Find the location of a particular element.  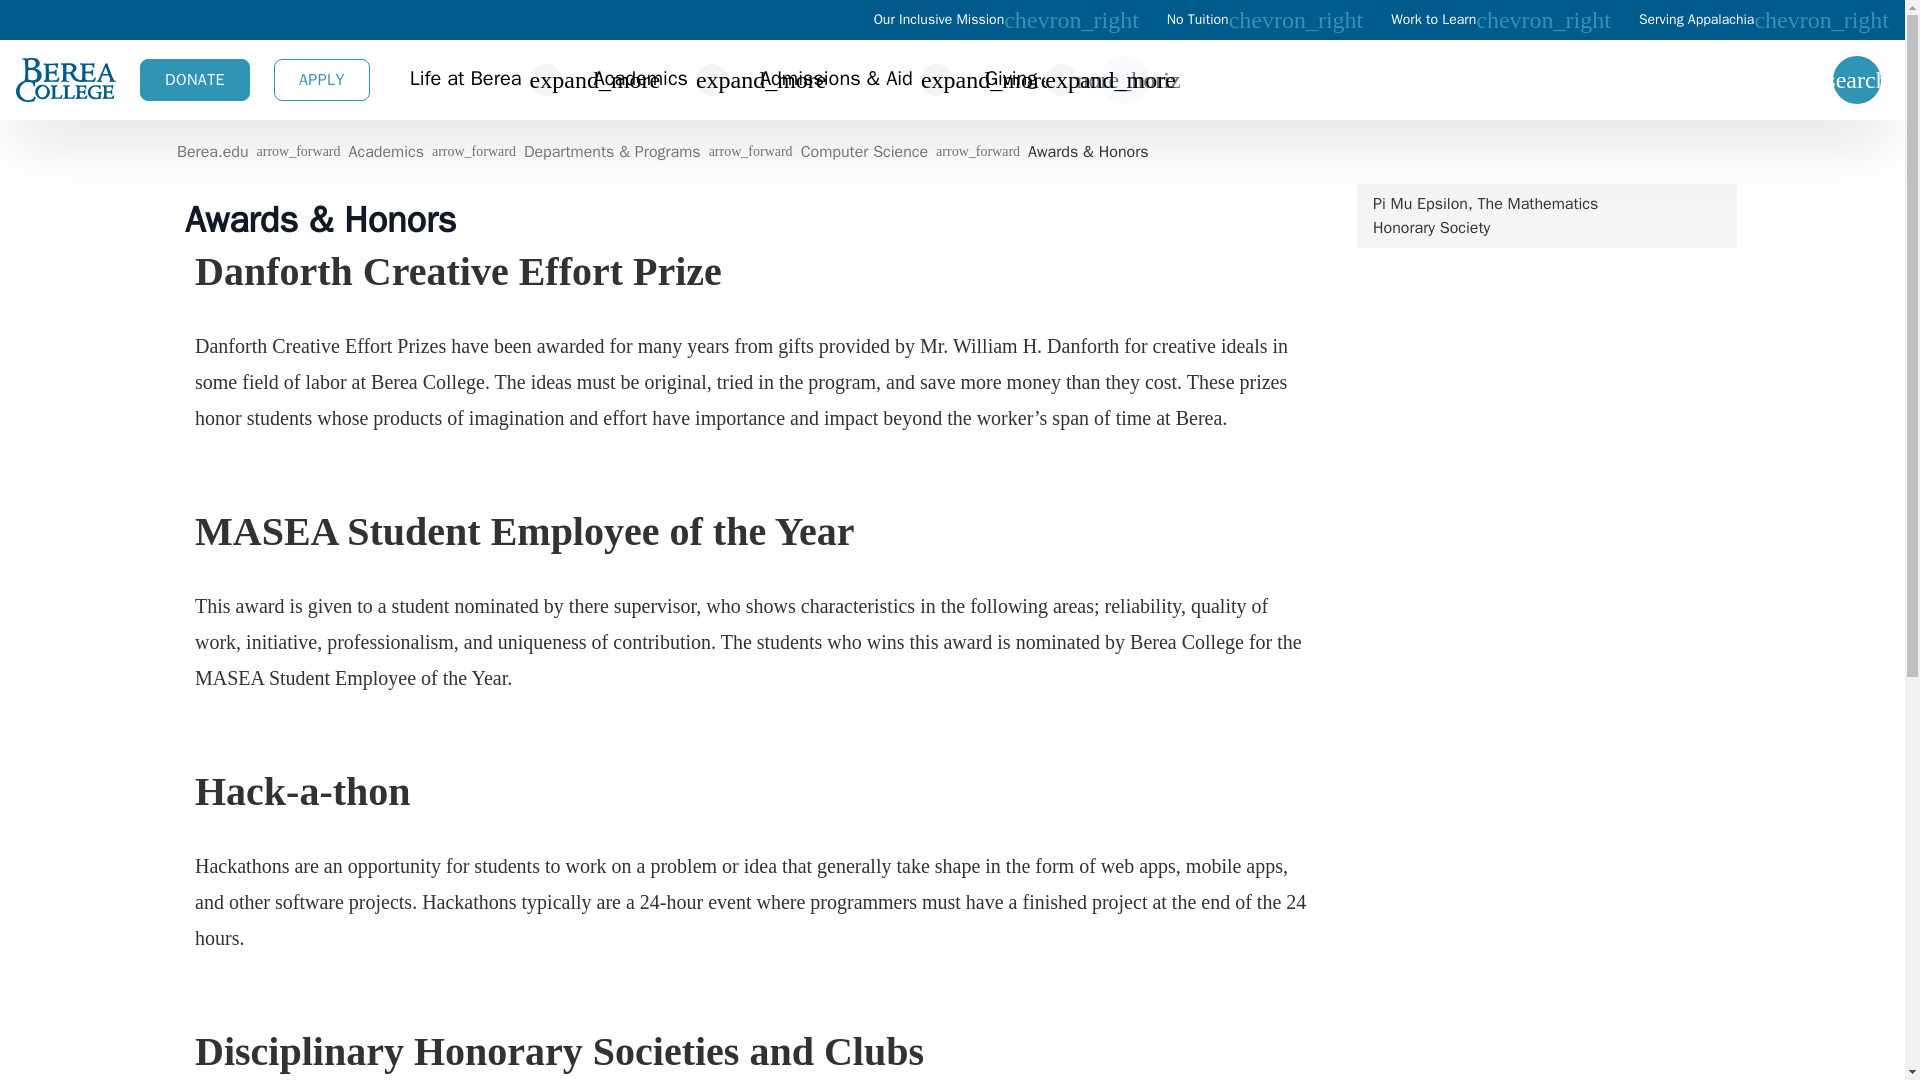

Computer Science is located at coordinates (863, 152).